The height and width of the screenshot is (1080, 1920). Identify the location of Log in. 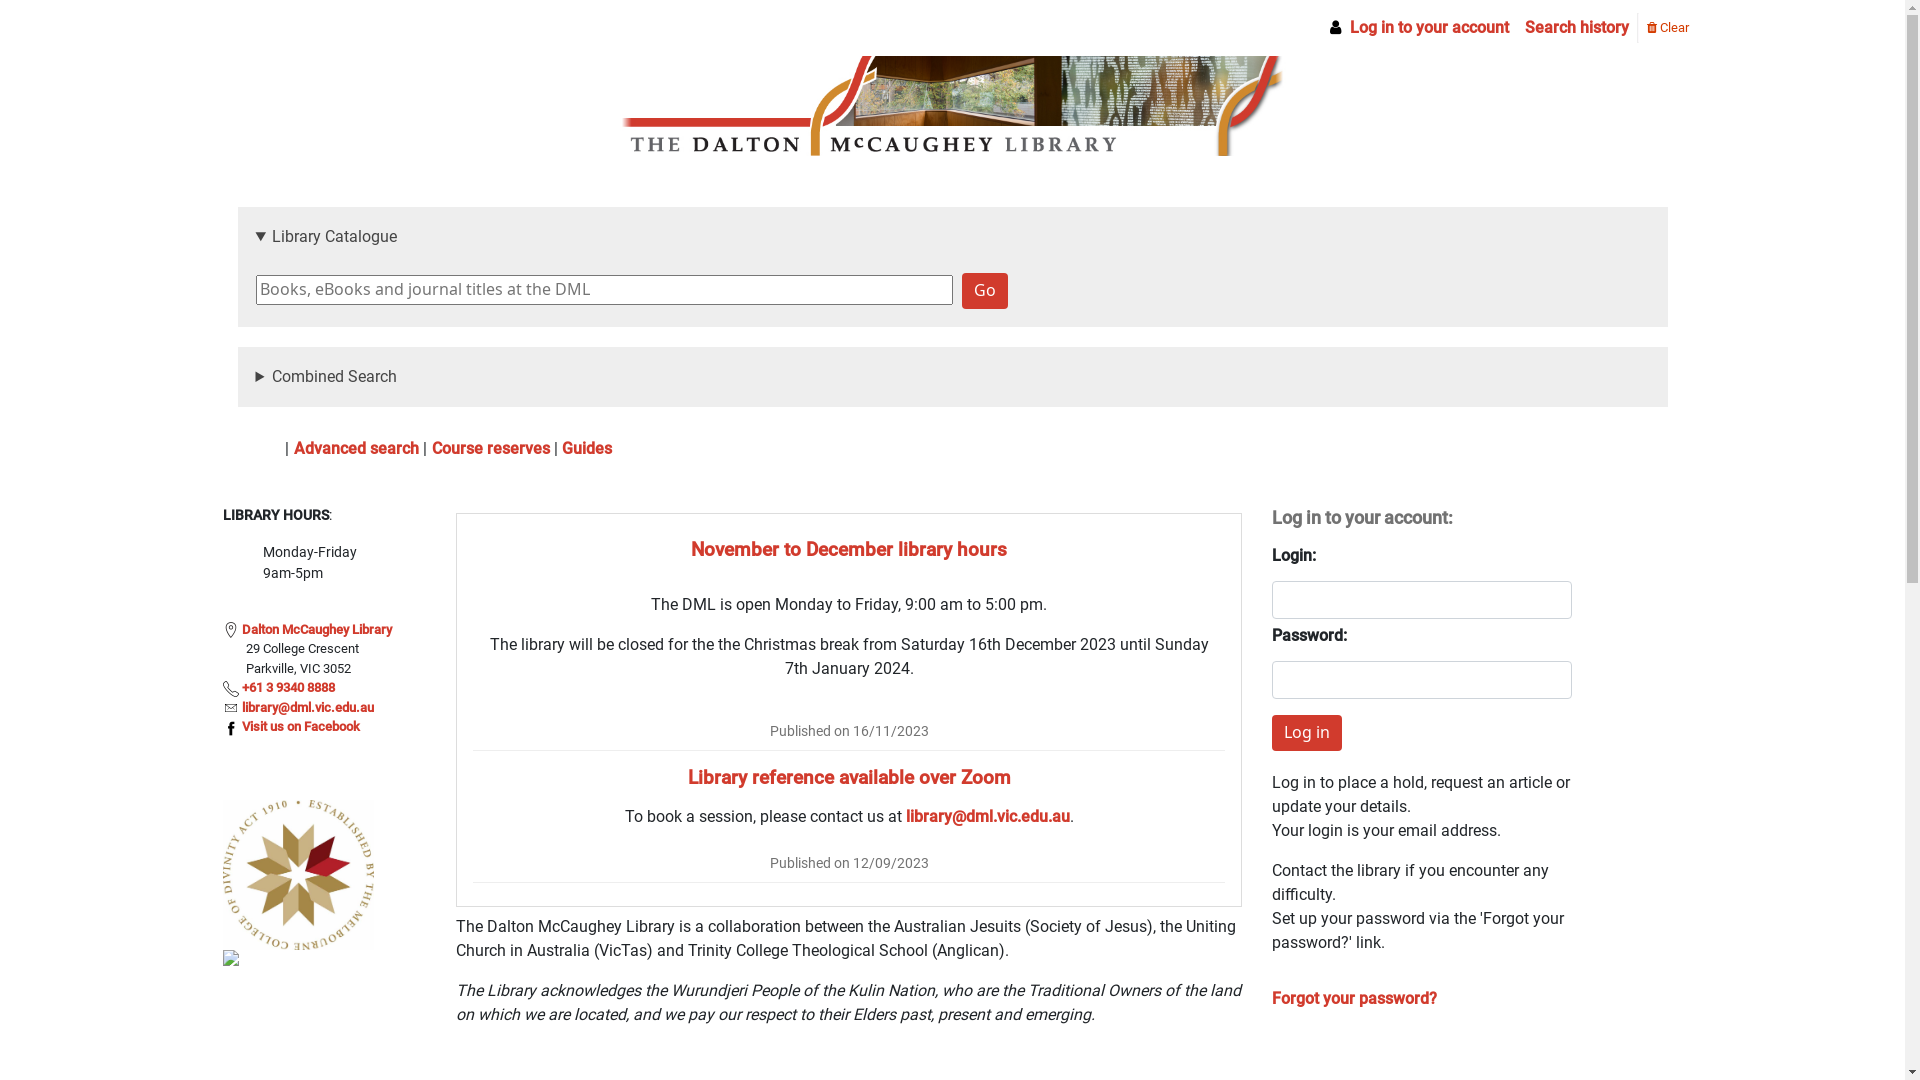
(1307, 733).